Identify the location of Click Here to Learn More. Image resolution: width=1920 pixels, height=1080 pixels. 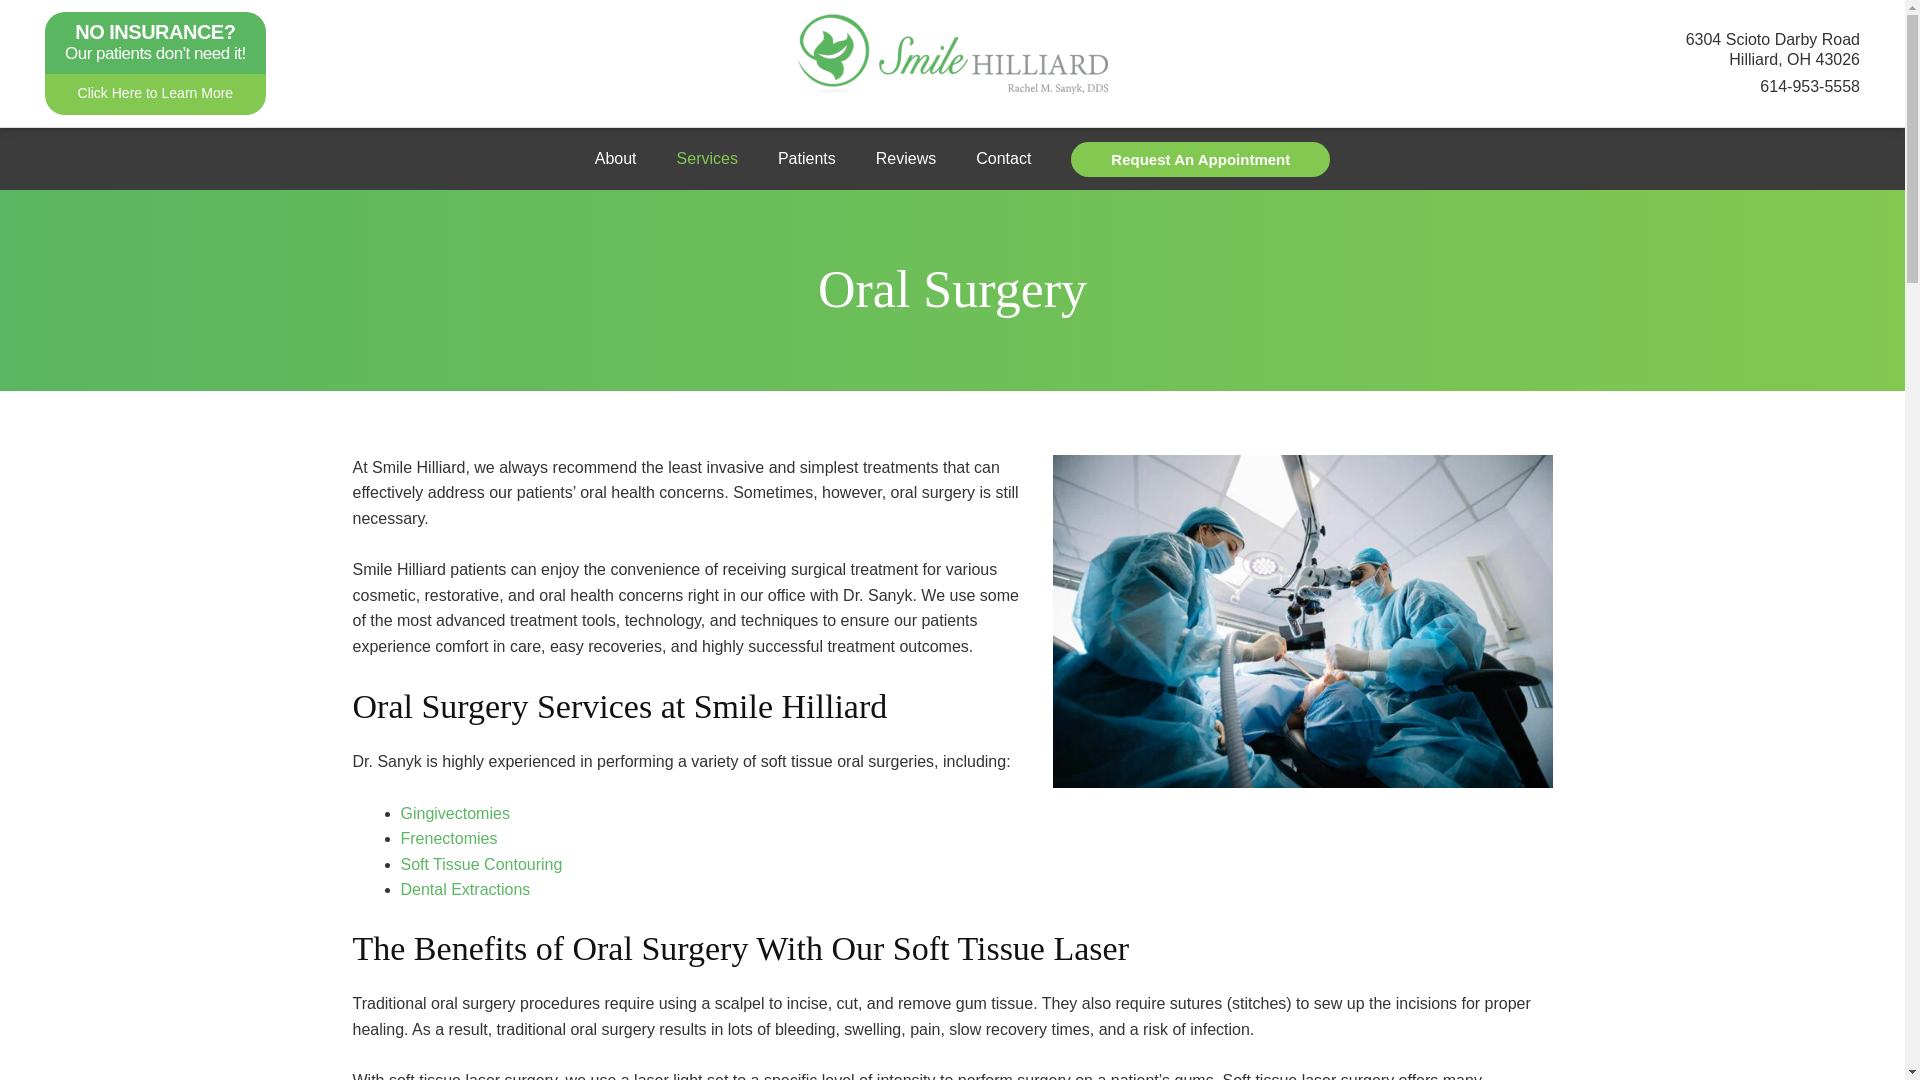
(156, 93).